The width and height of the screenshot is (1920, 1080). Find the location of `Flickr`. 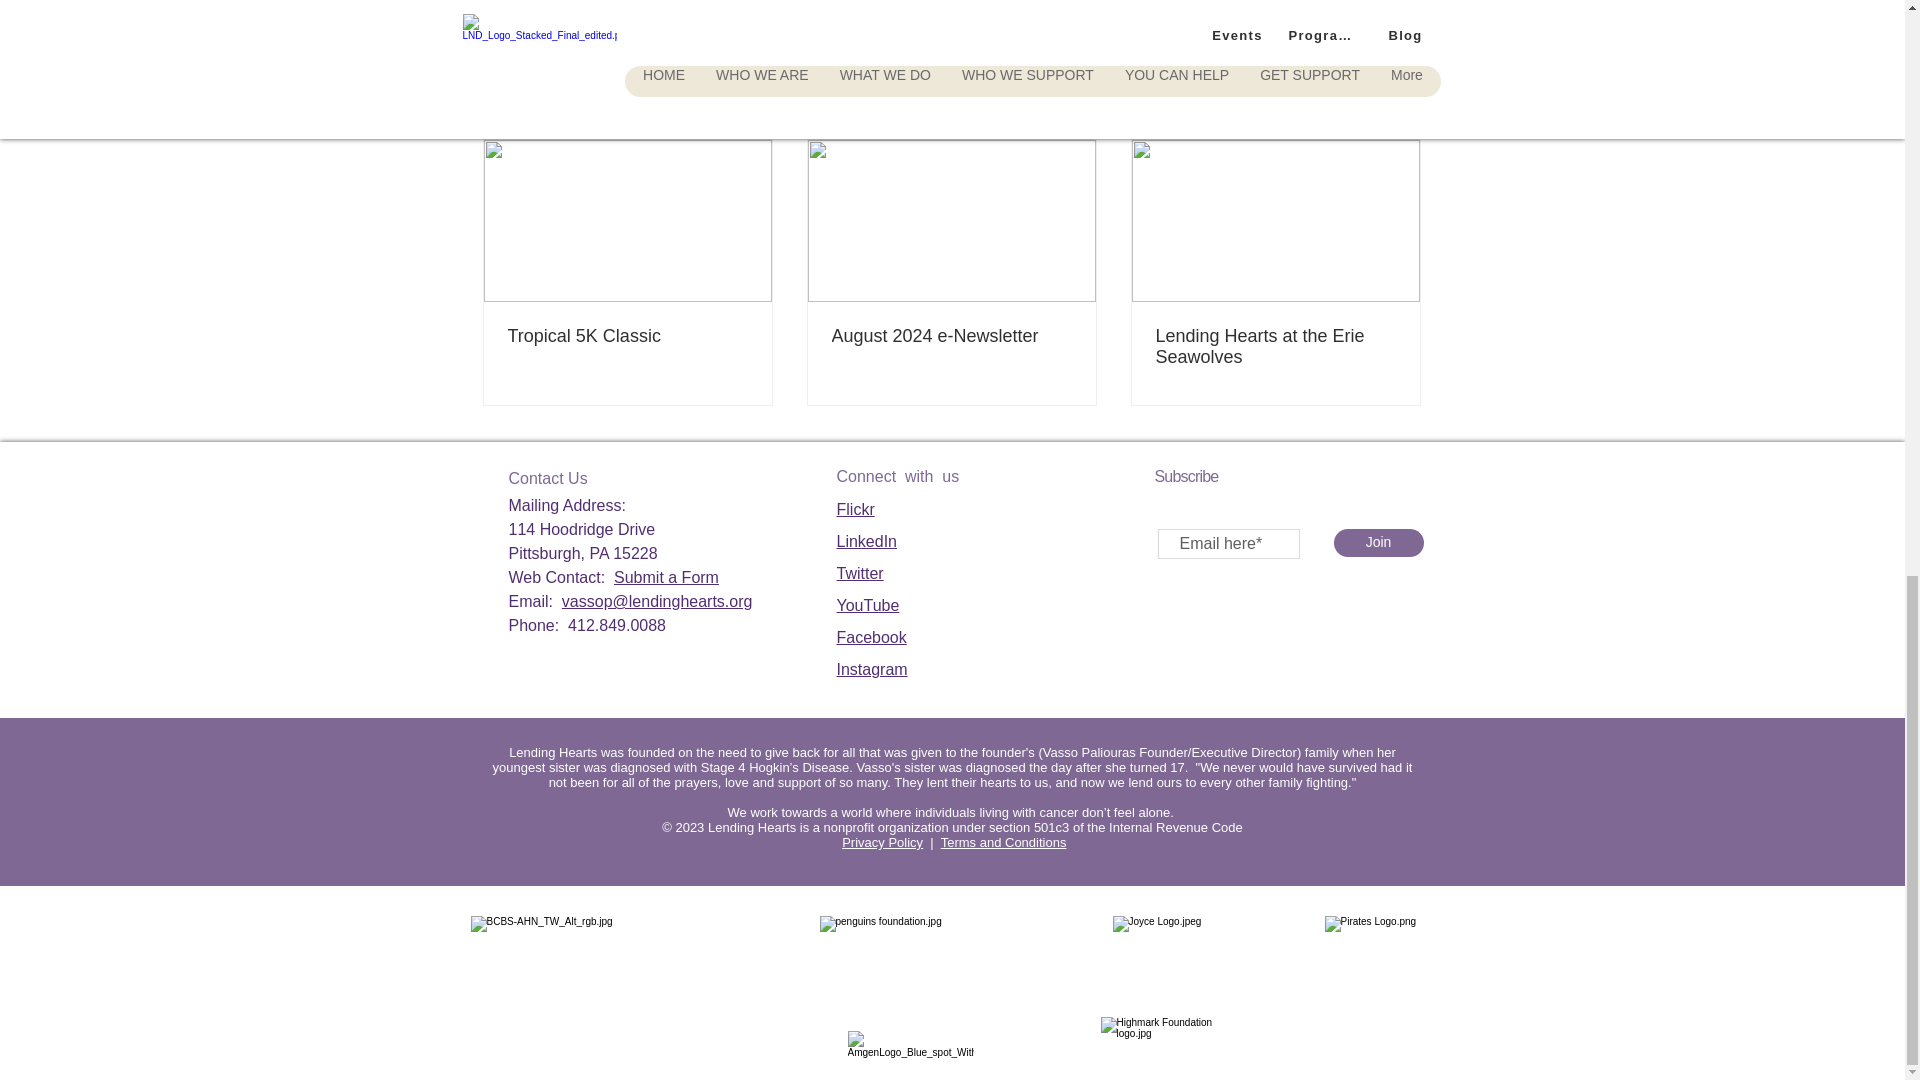

Flickr is located at coordinates (854, 510).